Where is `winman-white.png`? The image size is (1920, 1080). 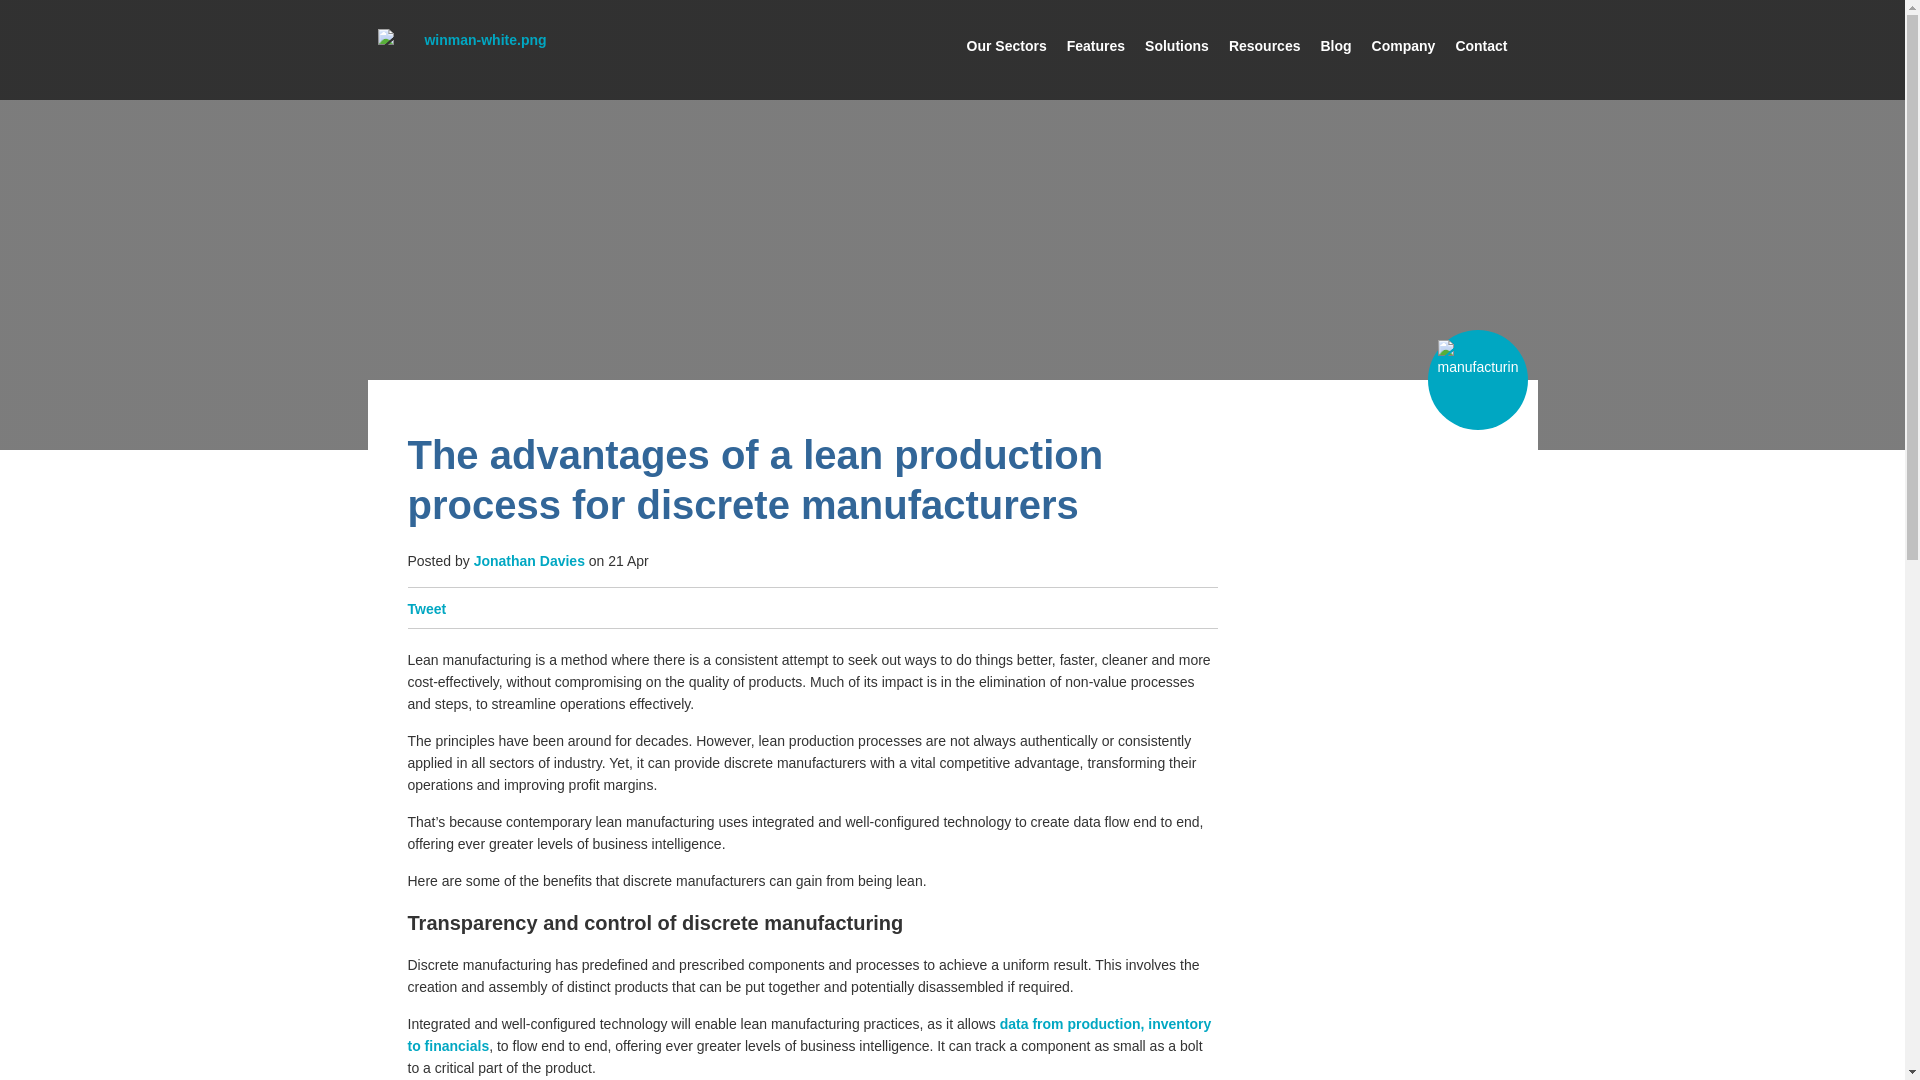
winman-white.png is located at coordinates (478, 40).